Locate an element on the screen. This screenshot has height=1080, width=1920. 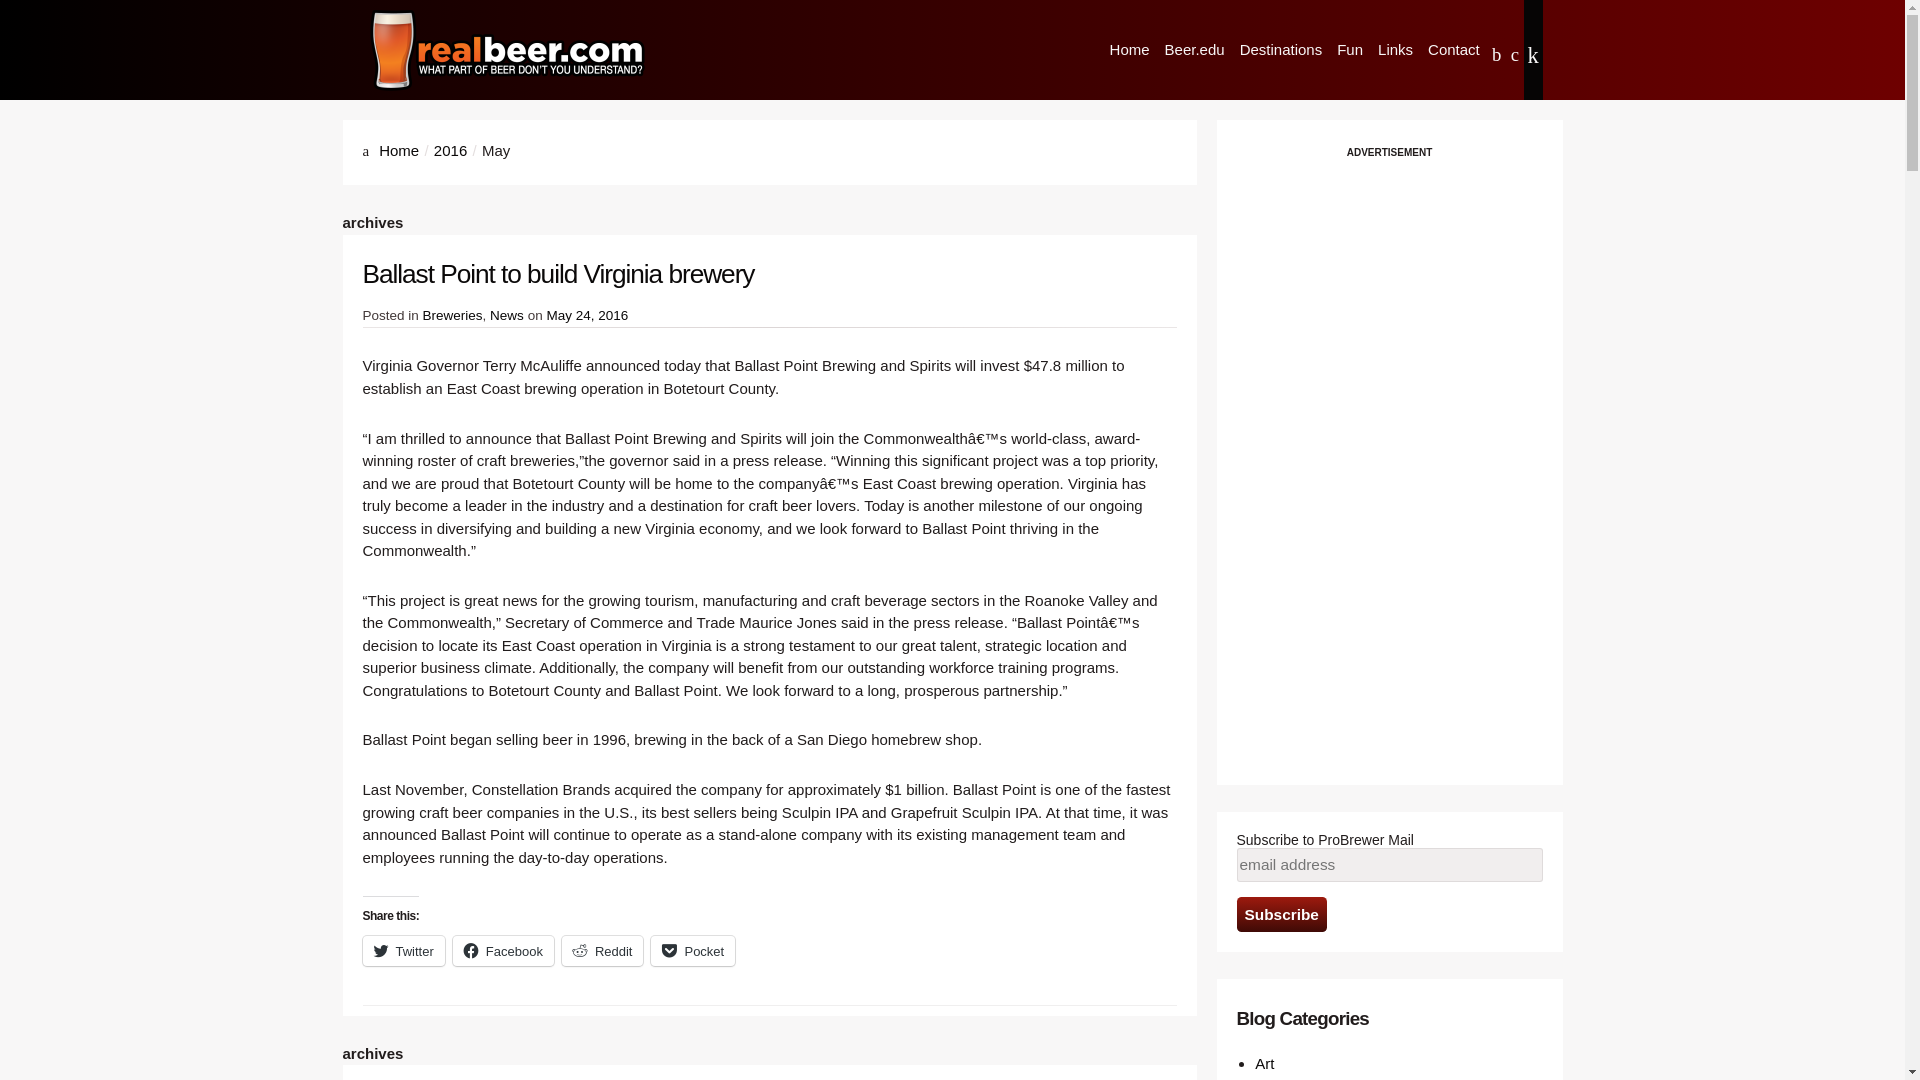
Ballast Point to build Virginia brewery is located at coordinates (558, 274).